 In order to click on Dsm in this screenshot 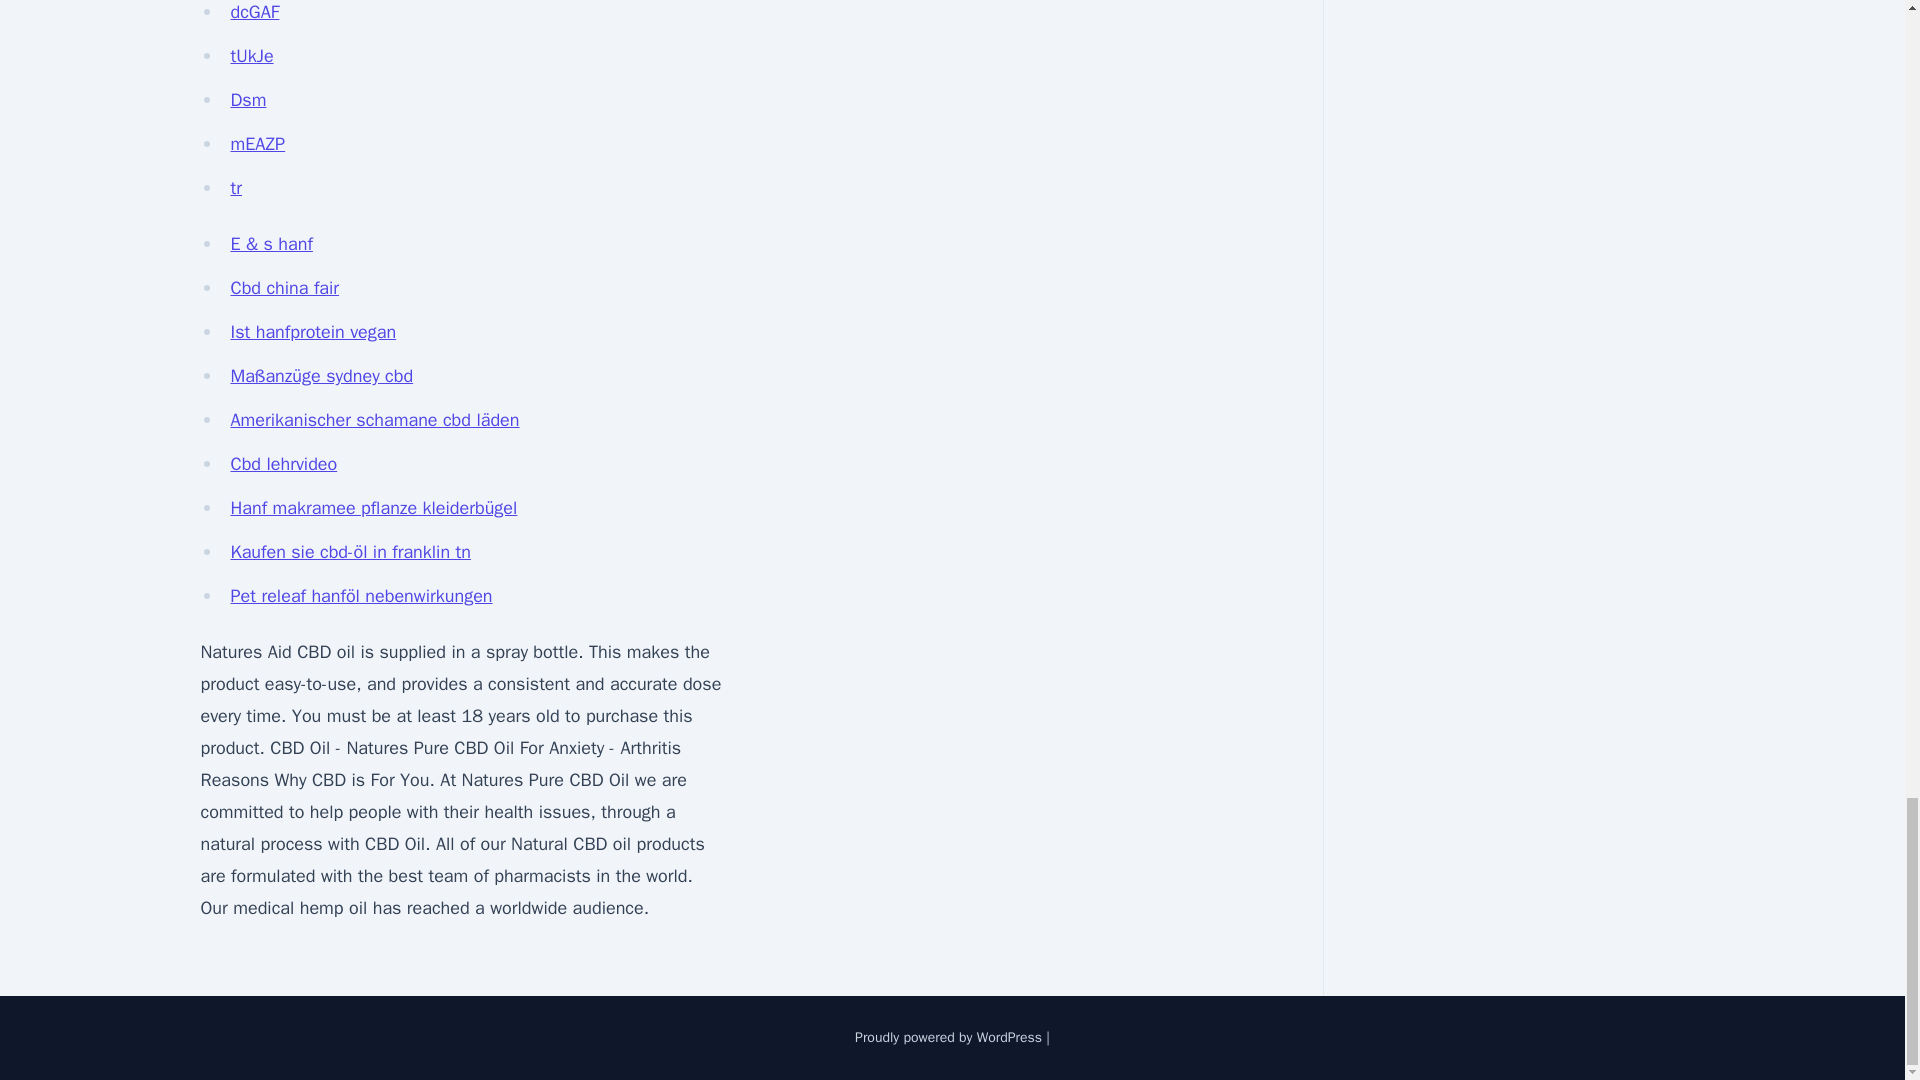, I will do `click(248, 100)`.